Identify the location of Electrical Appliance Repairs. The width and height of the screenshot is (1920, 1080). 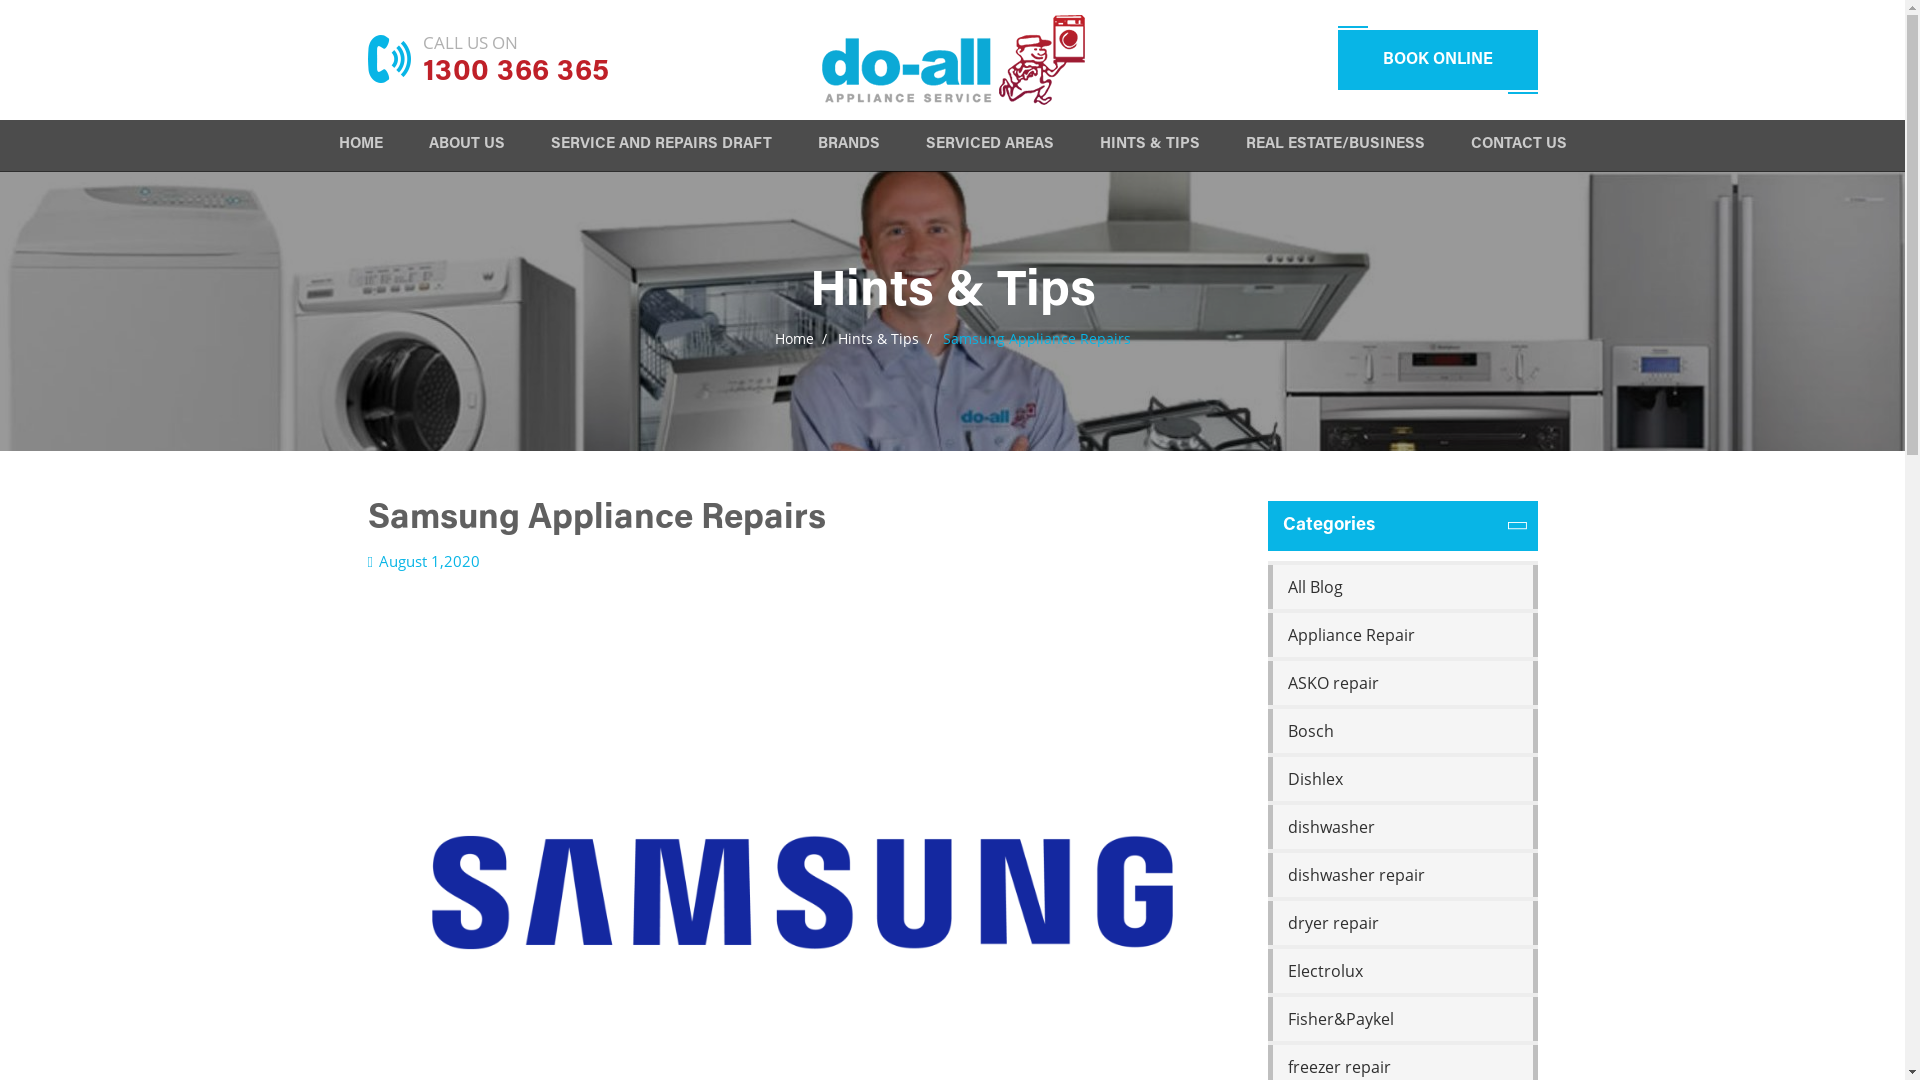
(954, 60).